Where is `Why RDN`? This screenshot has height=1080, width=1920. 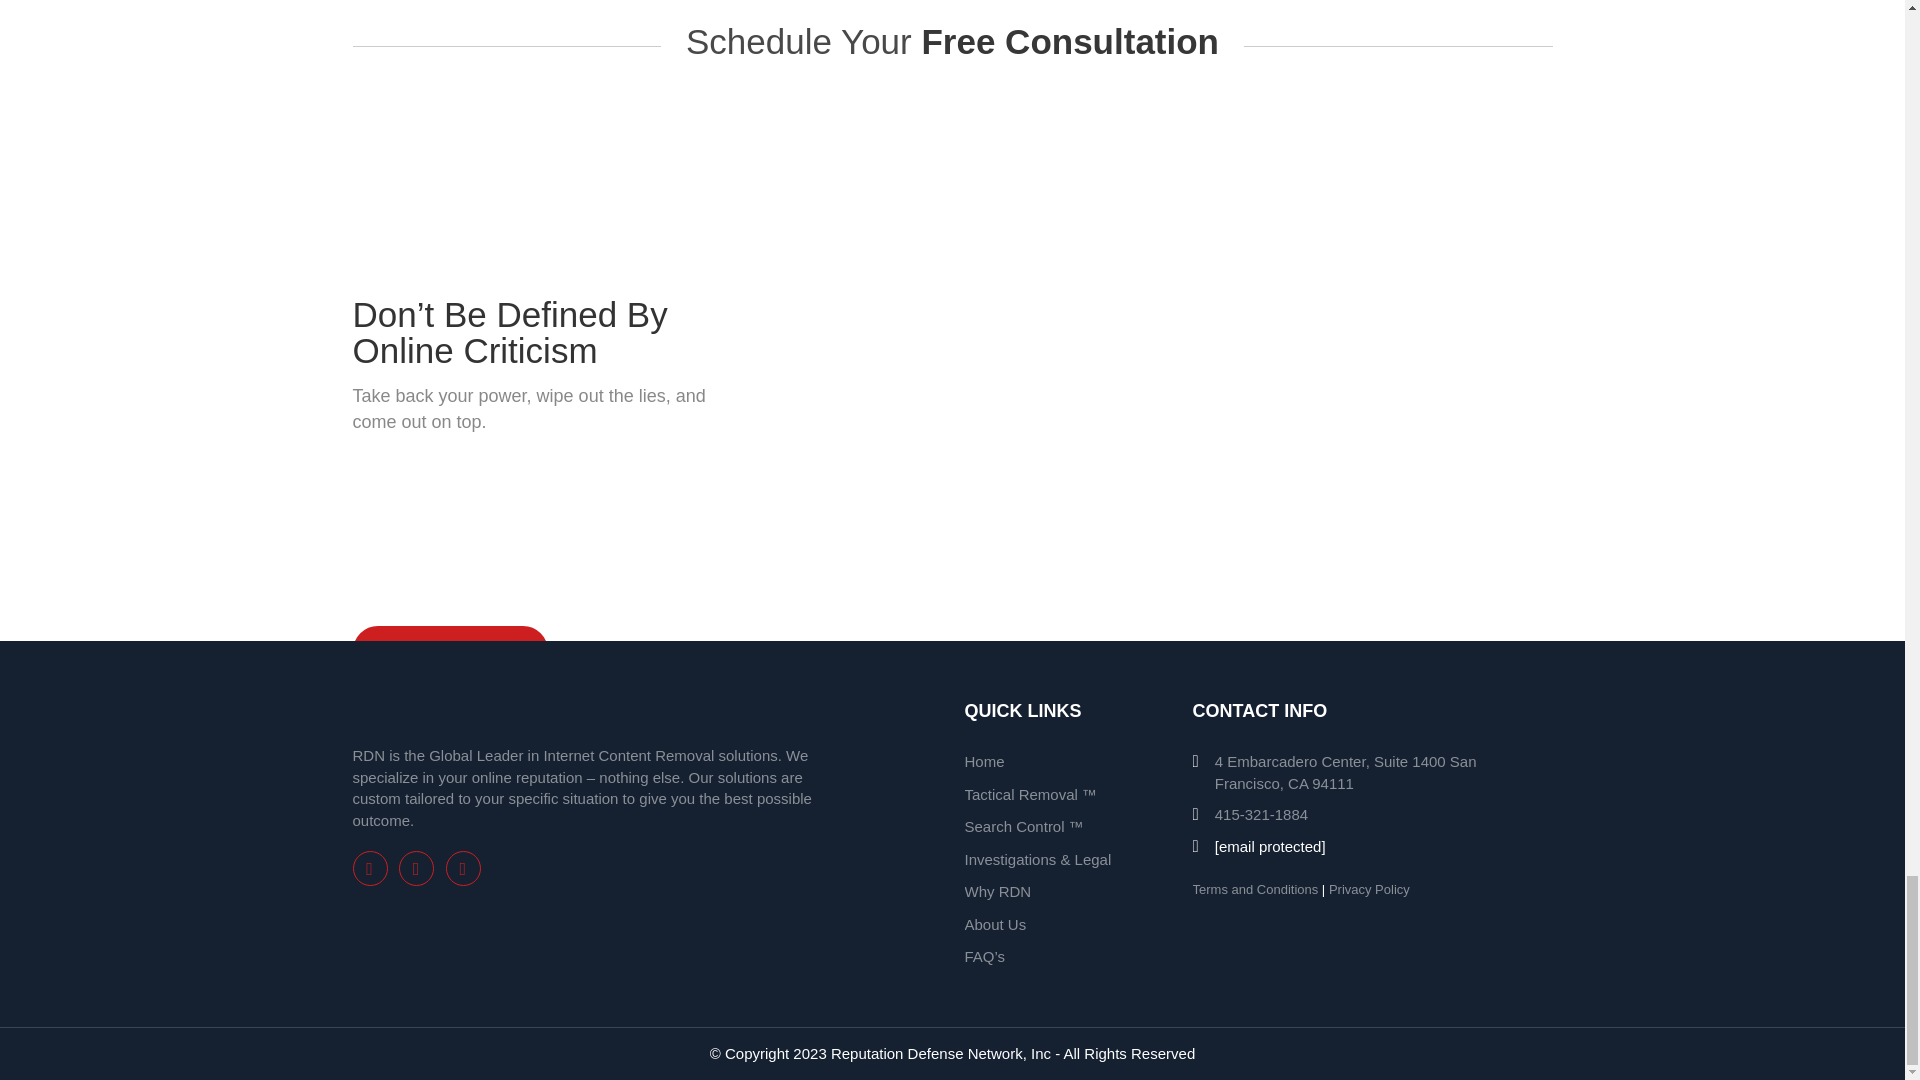
Why RDN is located at coordinates (997, 891).